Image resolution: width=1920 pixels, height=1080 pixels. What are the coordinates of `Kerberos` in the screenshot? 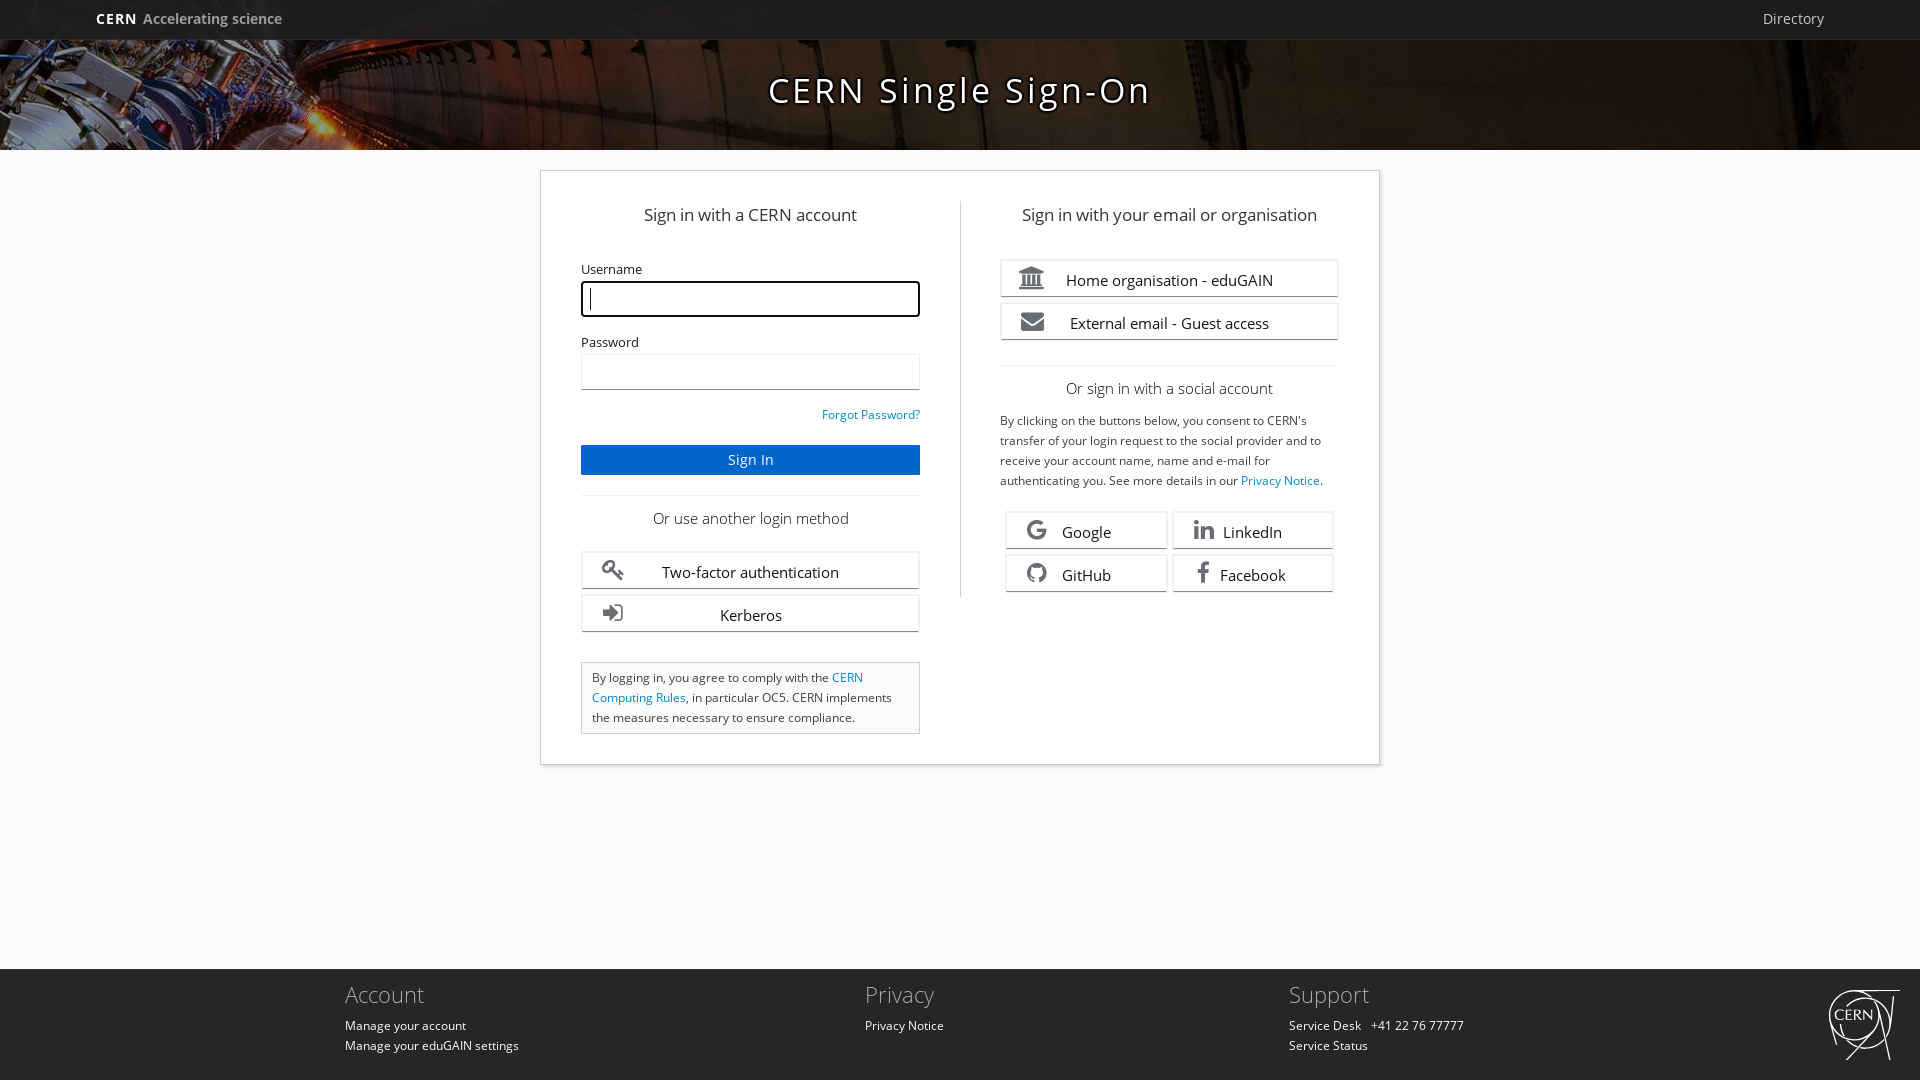 It's located at (750, 614).